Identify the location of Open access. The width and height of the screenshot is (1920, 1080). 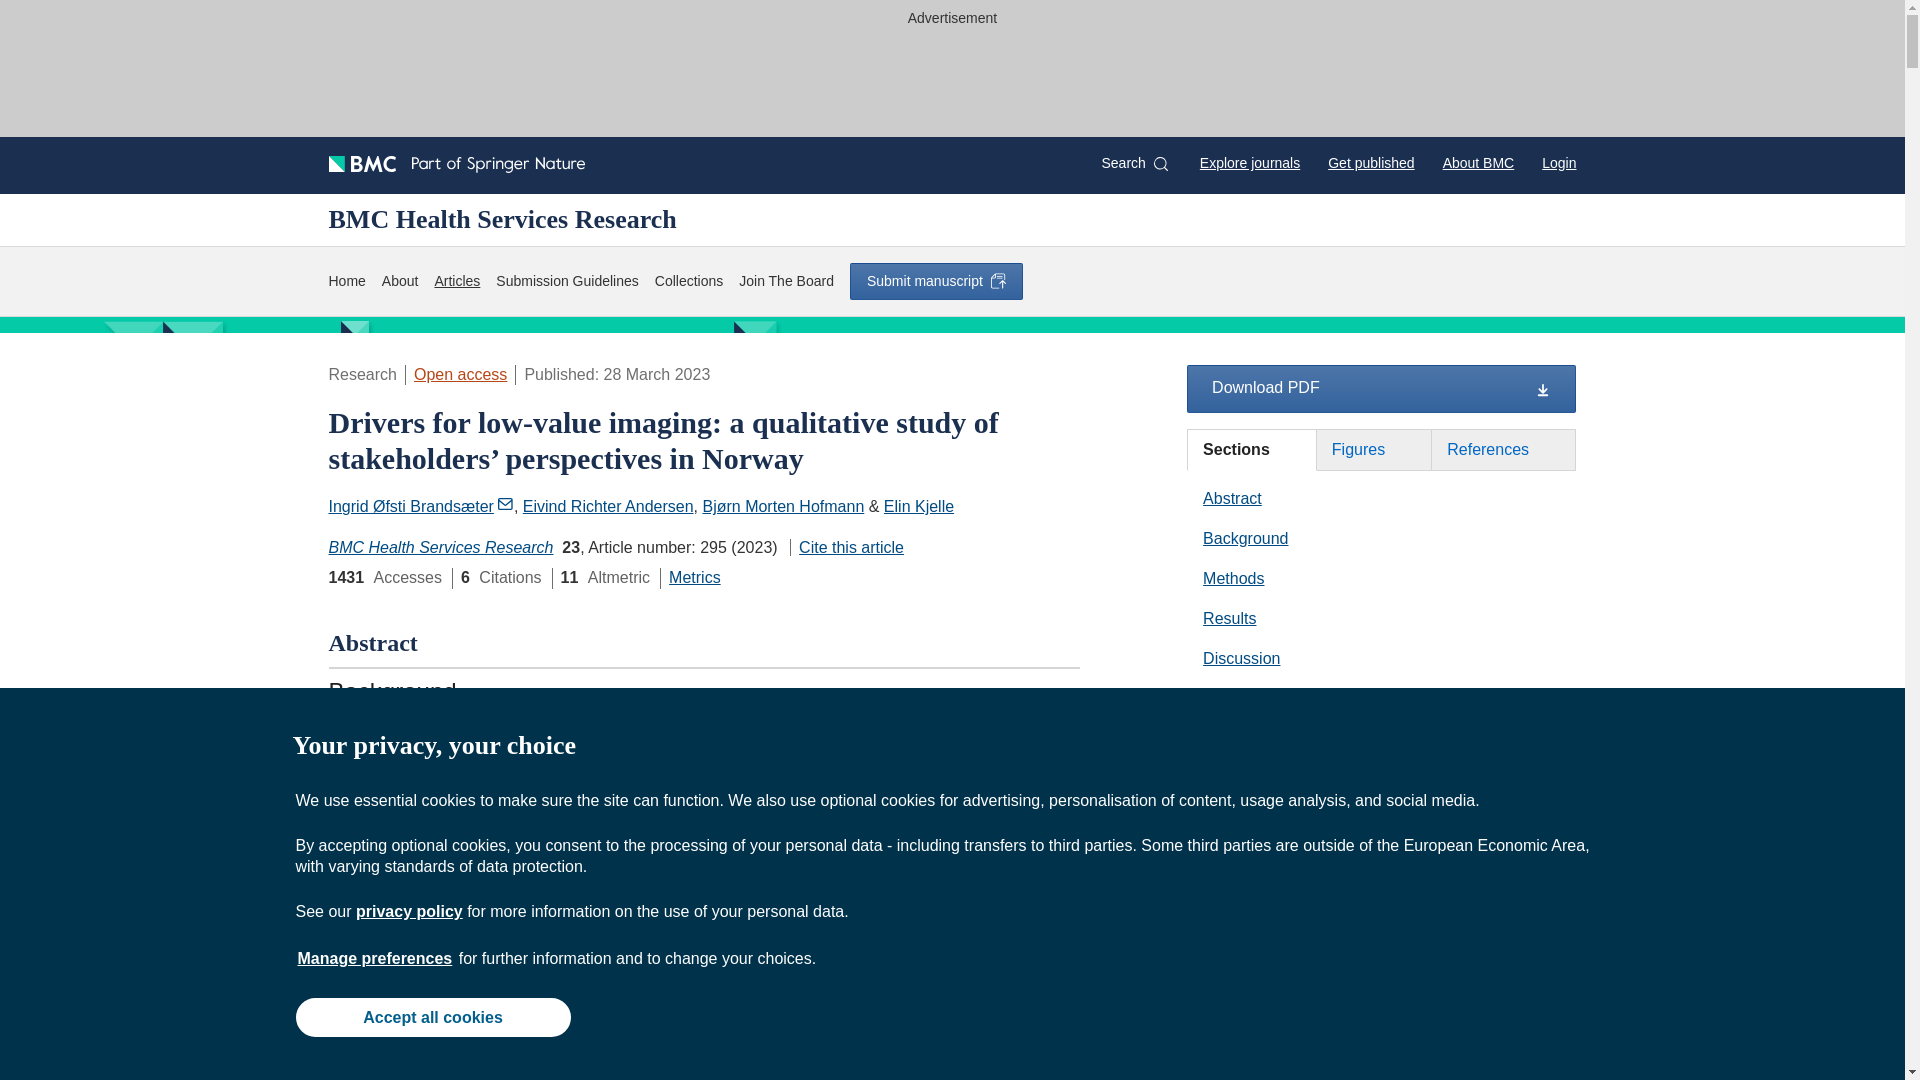
(460, 374).